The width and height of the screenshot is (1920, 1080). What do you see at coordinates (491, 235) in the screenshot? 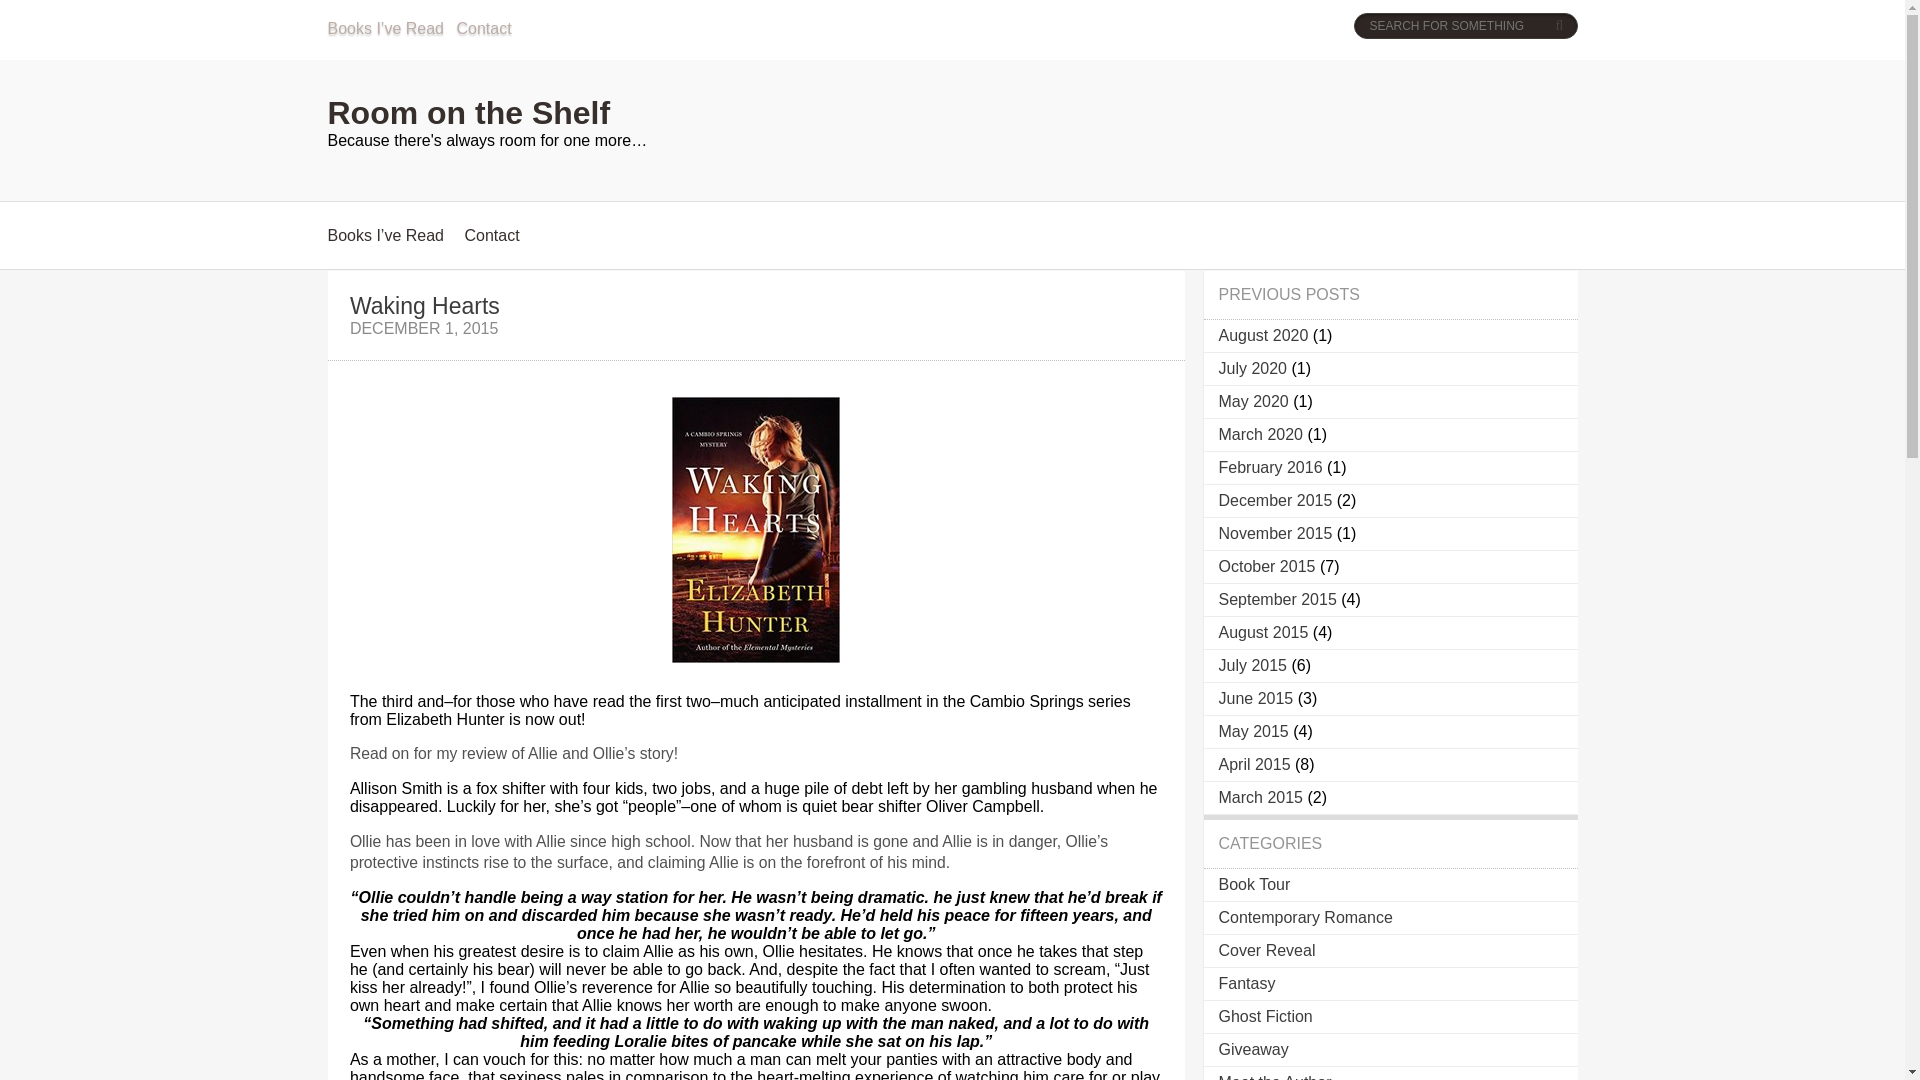
I see `Contact` at bounding box center [491, 235].